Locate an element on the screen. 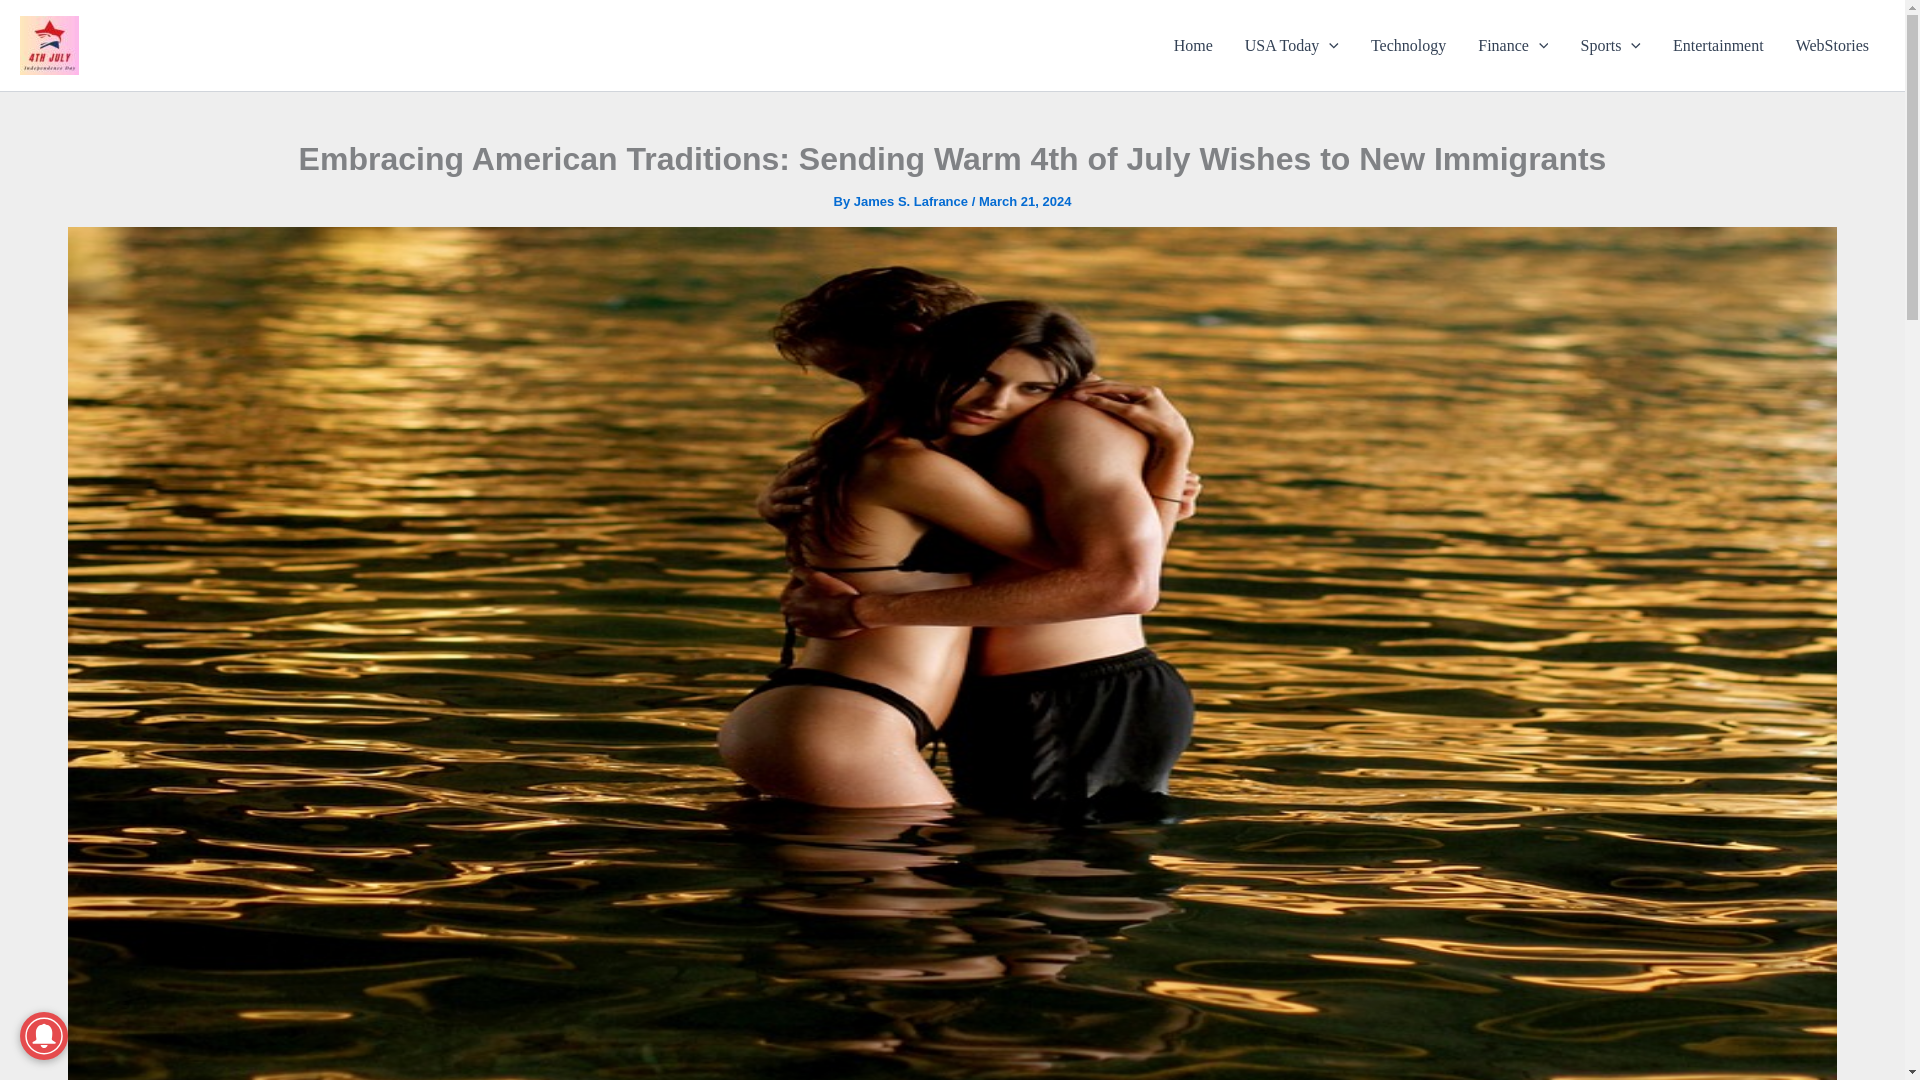 This screenshot has width=1920, height=1080. James S. Lafrance is located at coordinates (912, 202).